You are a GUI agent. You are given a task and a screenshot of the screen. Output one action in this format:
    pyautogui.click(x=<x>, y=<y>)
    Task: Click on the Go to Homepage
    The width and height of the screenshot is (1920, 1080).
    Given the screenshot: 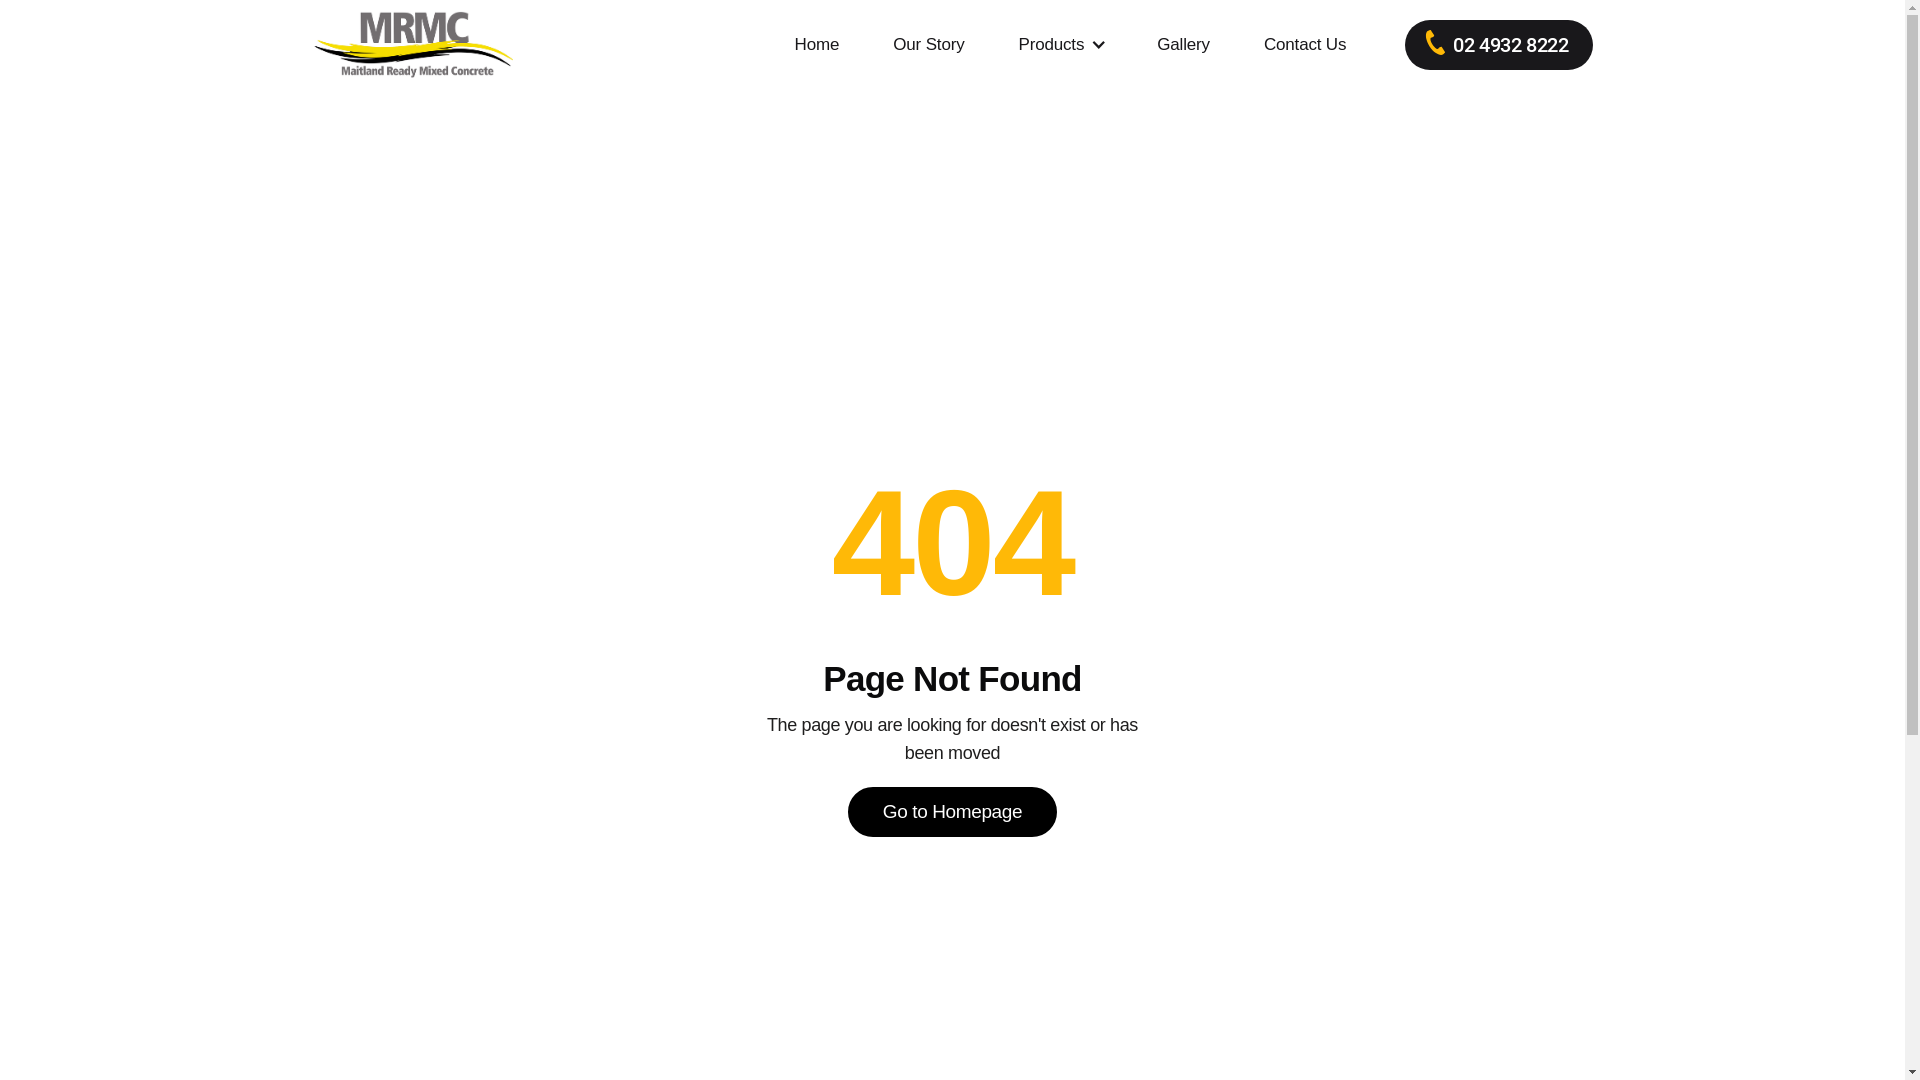 What is the action you would take?
    pyautogui.click(x=952, y=812)
    